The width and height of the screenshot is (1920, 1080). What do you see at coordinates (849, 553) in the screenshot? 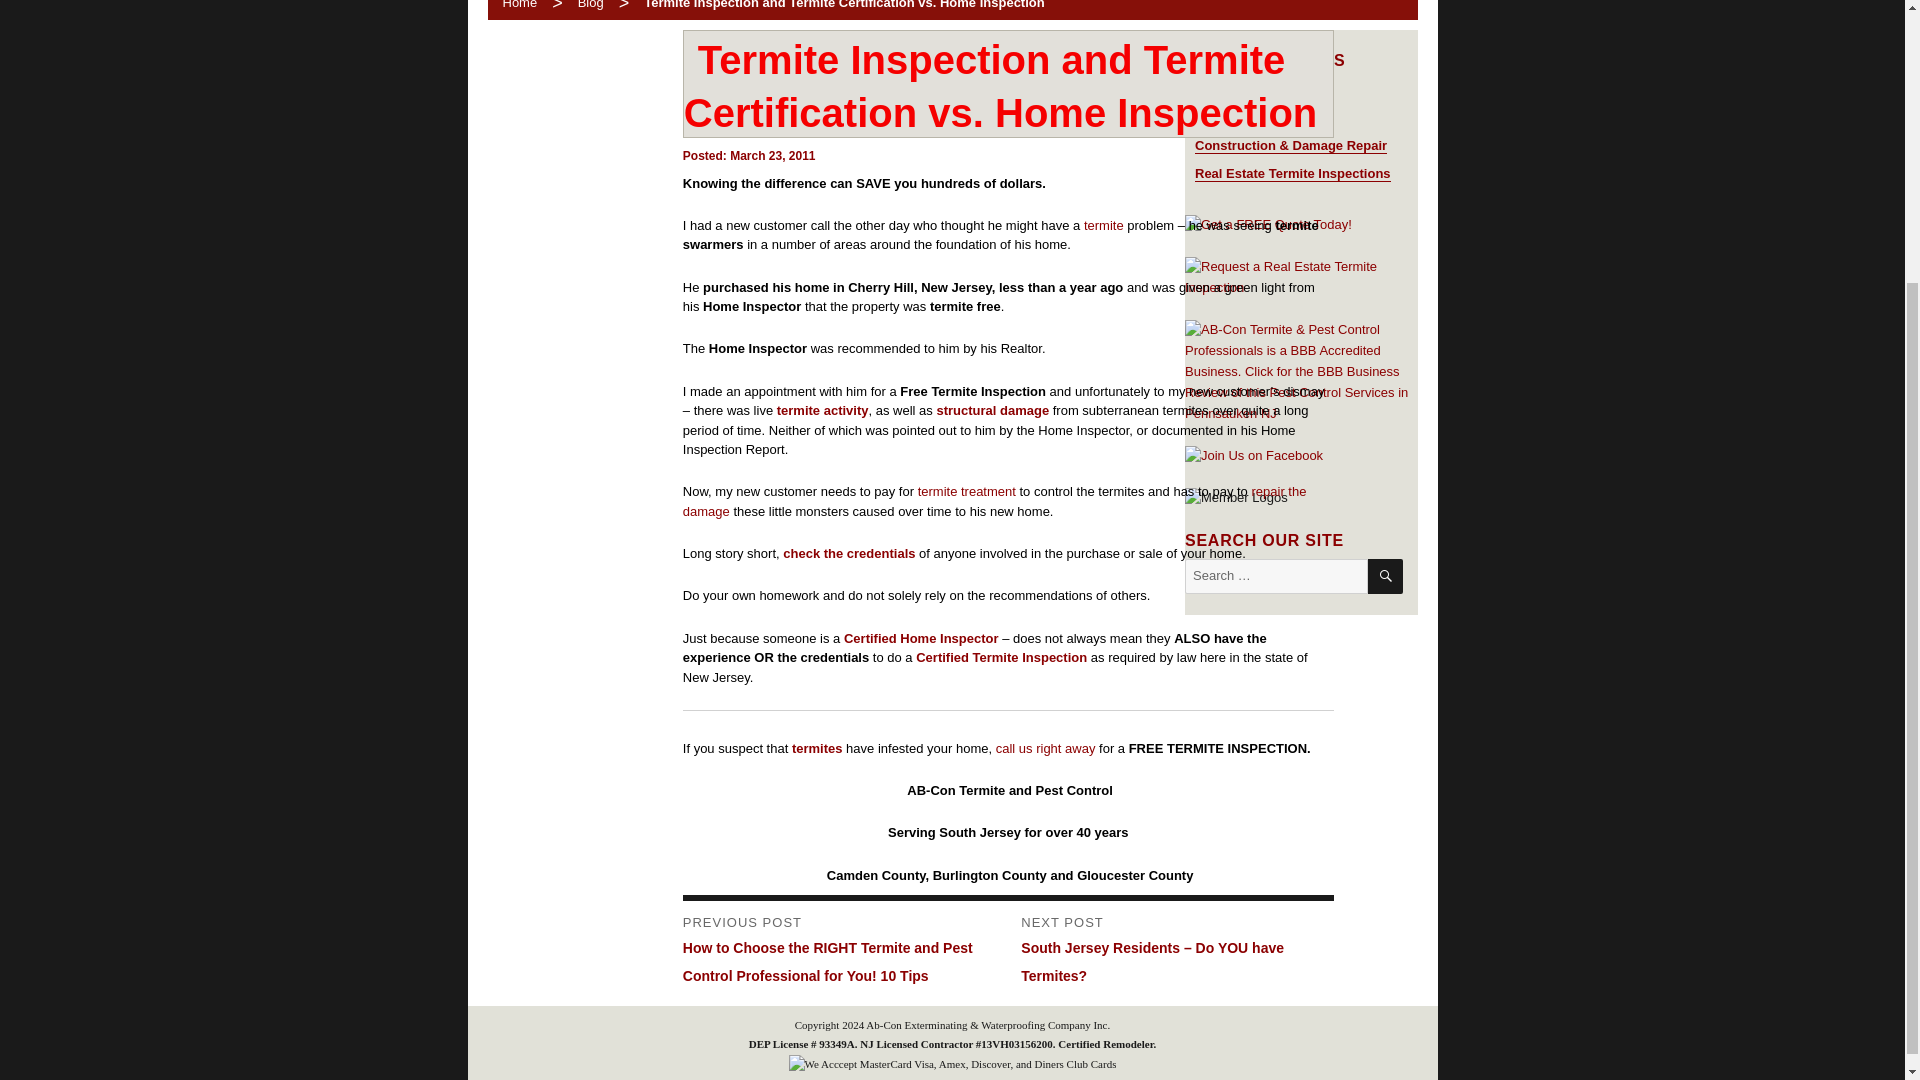
I see `check the credentials` at bounding box center [849, 553].